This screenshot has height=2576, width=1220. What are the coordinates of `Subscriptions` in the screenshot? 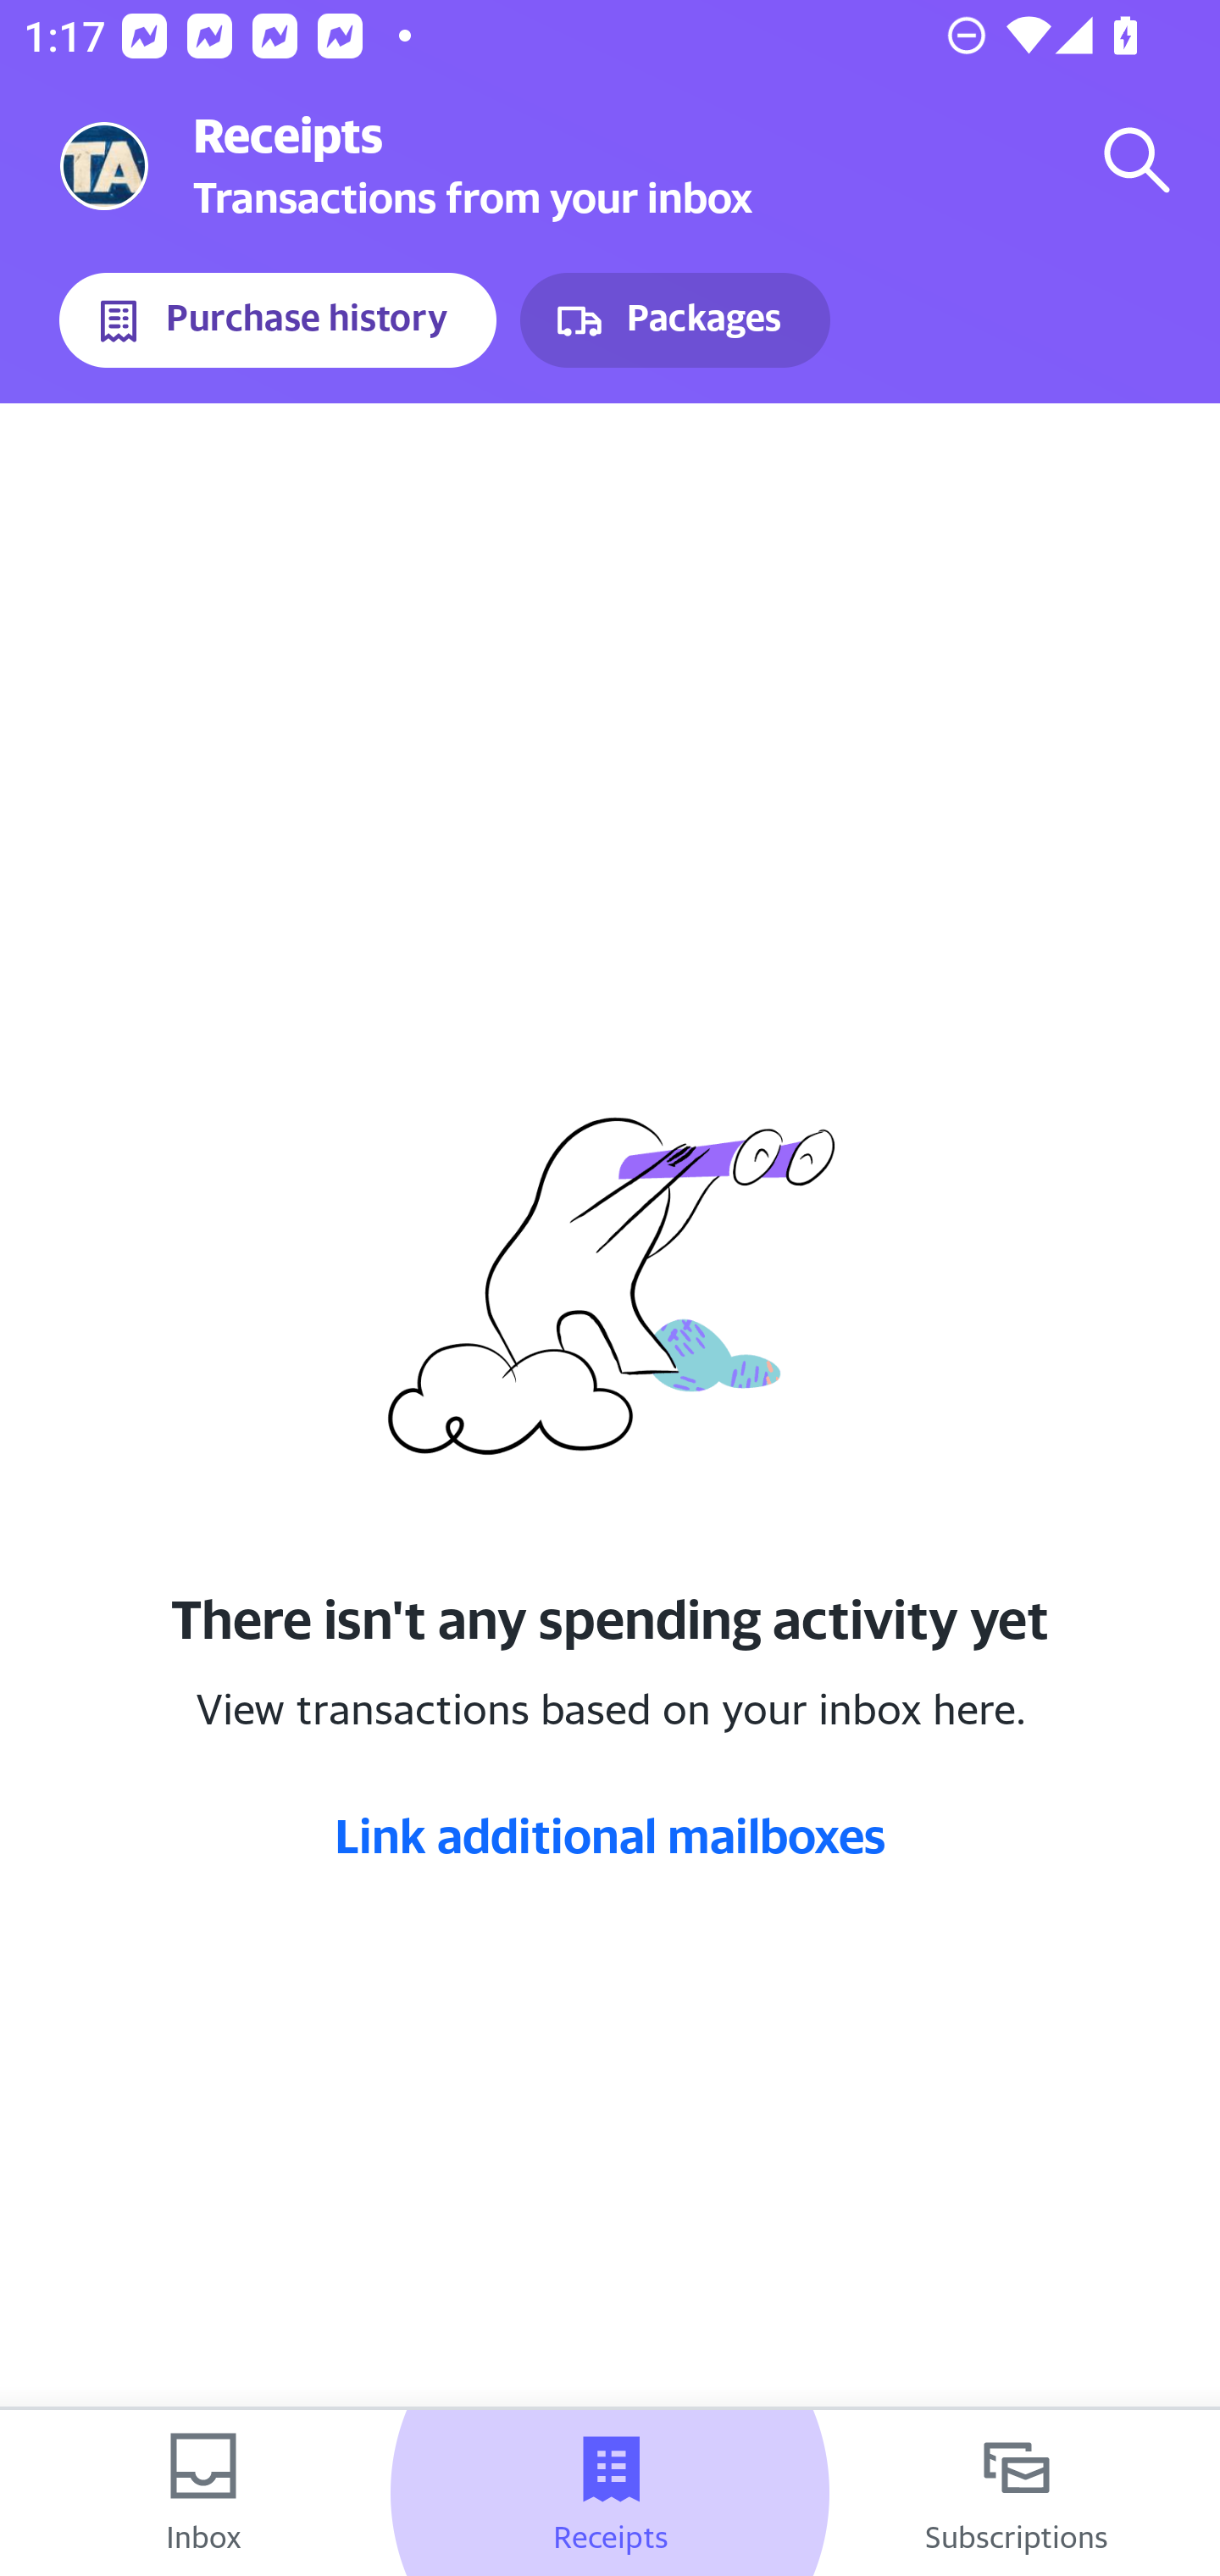 It's located at (1017, 2493).